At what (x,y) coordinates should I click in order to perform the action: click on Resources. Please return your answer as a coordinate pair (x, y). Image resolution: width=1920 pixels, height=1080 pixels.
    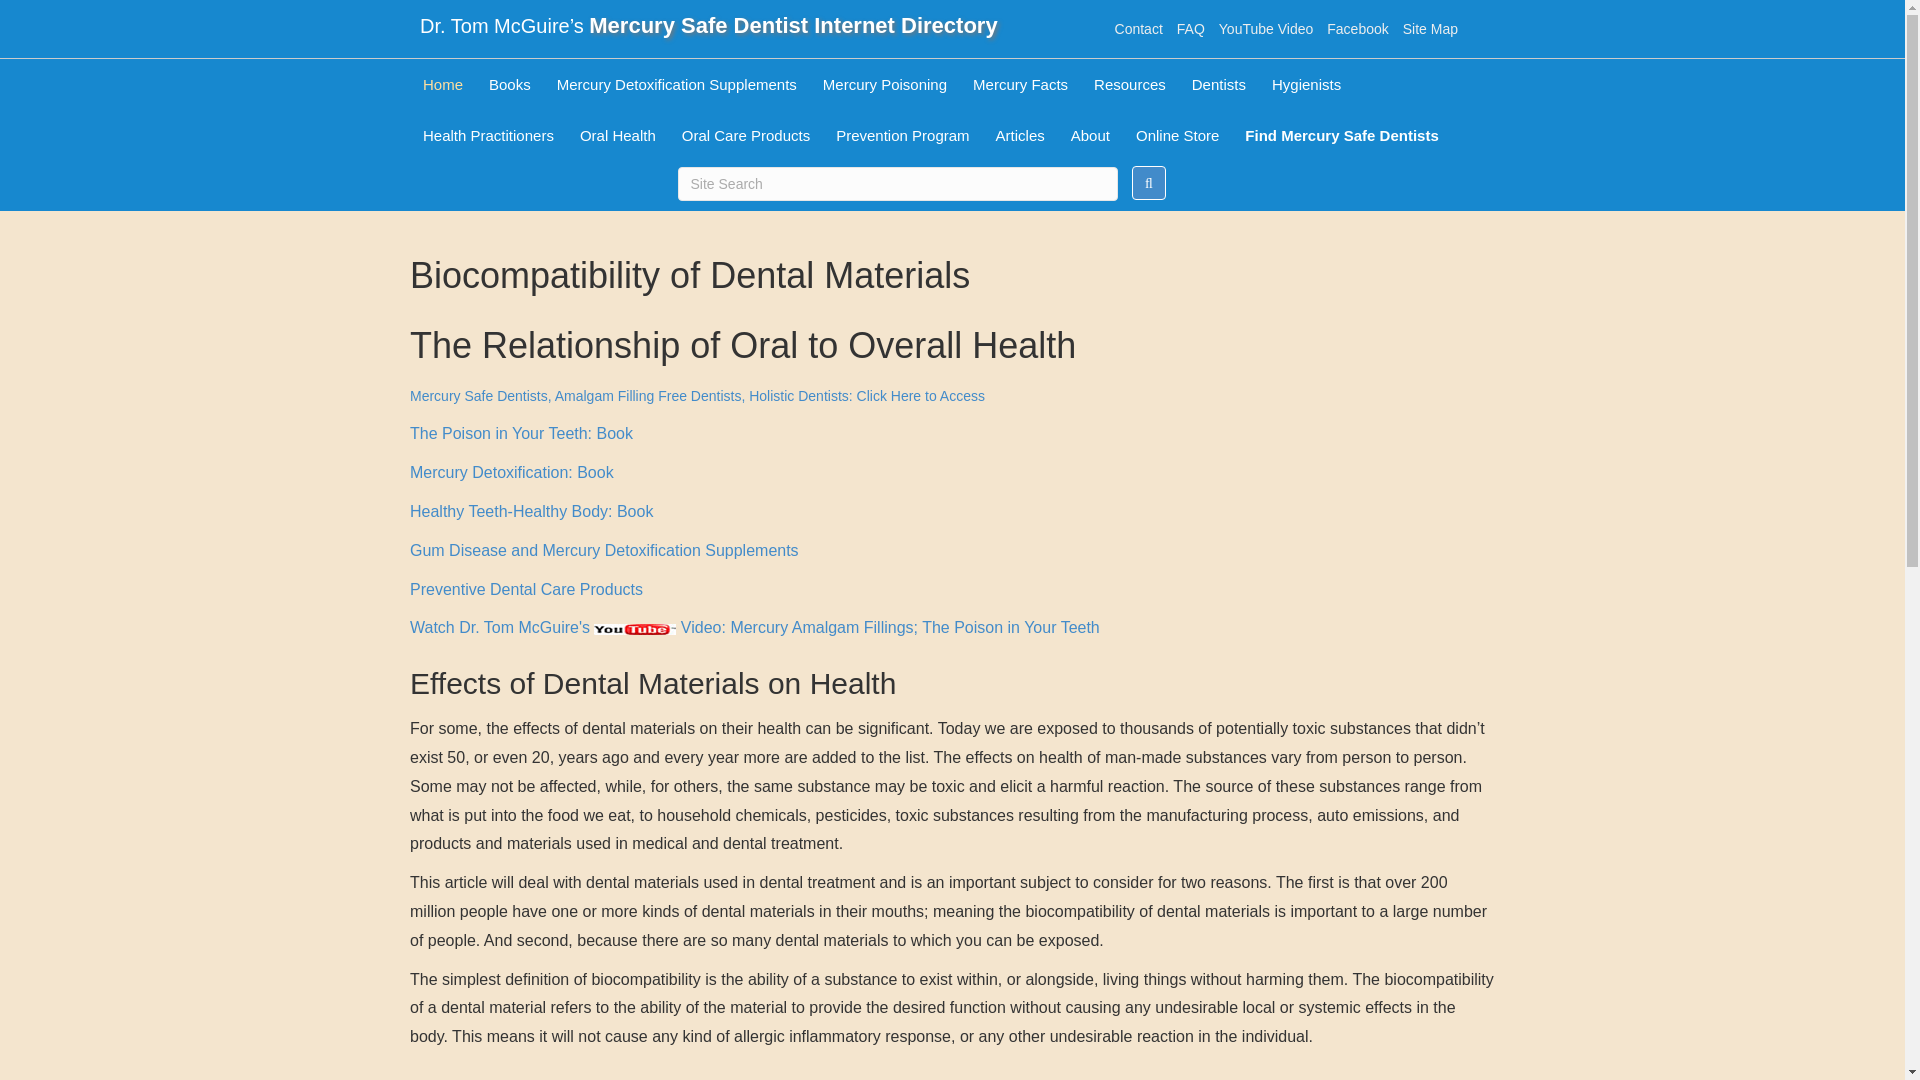
    Looking at the image, I should click on (1129, 84).